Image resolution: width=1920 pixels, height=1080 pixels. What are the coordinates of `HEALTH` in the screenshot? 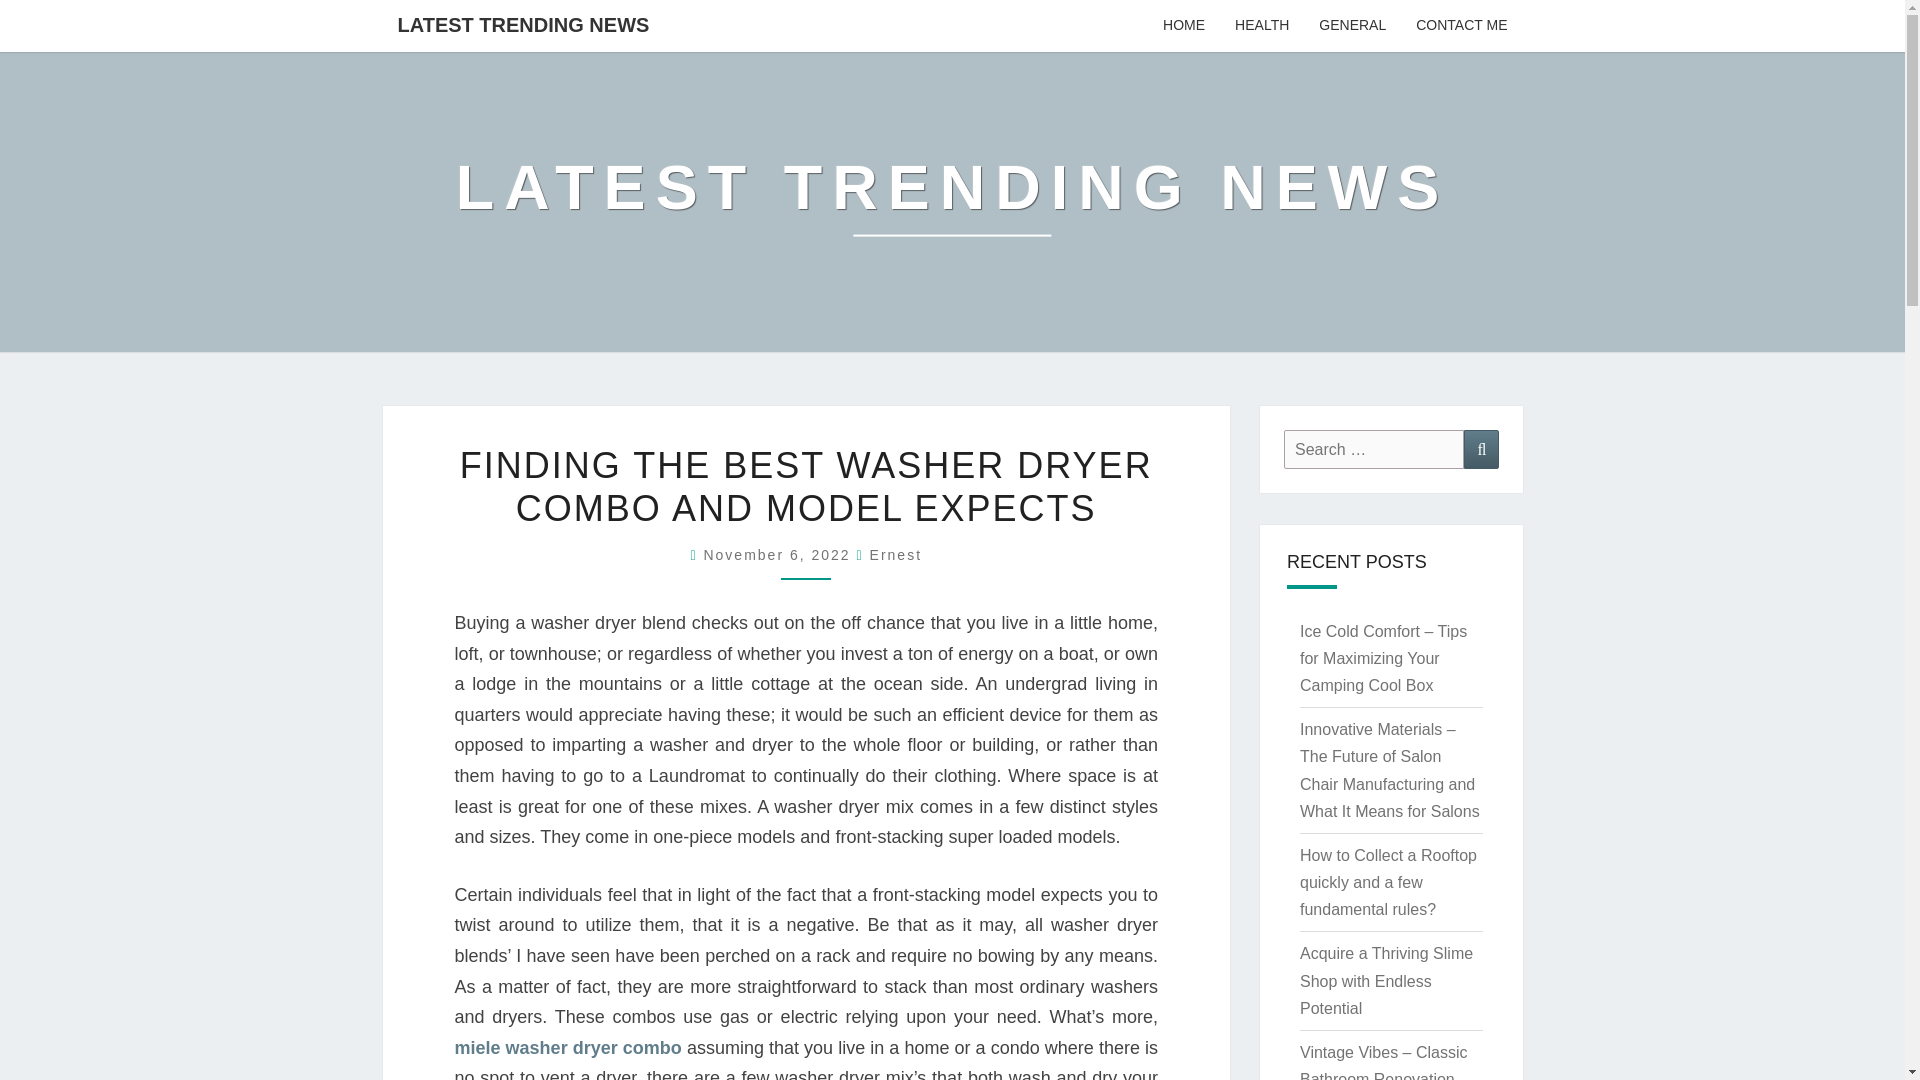 It's located at (1261, 26).